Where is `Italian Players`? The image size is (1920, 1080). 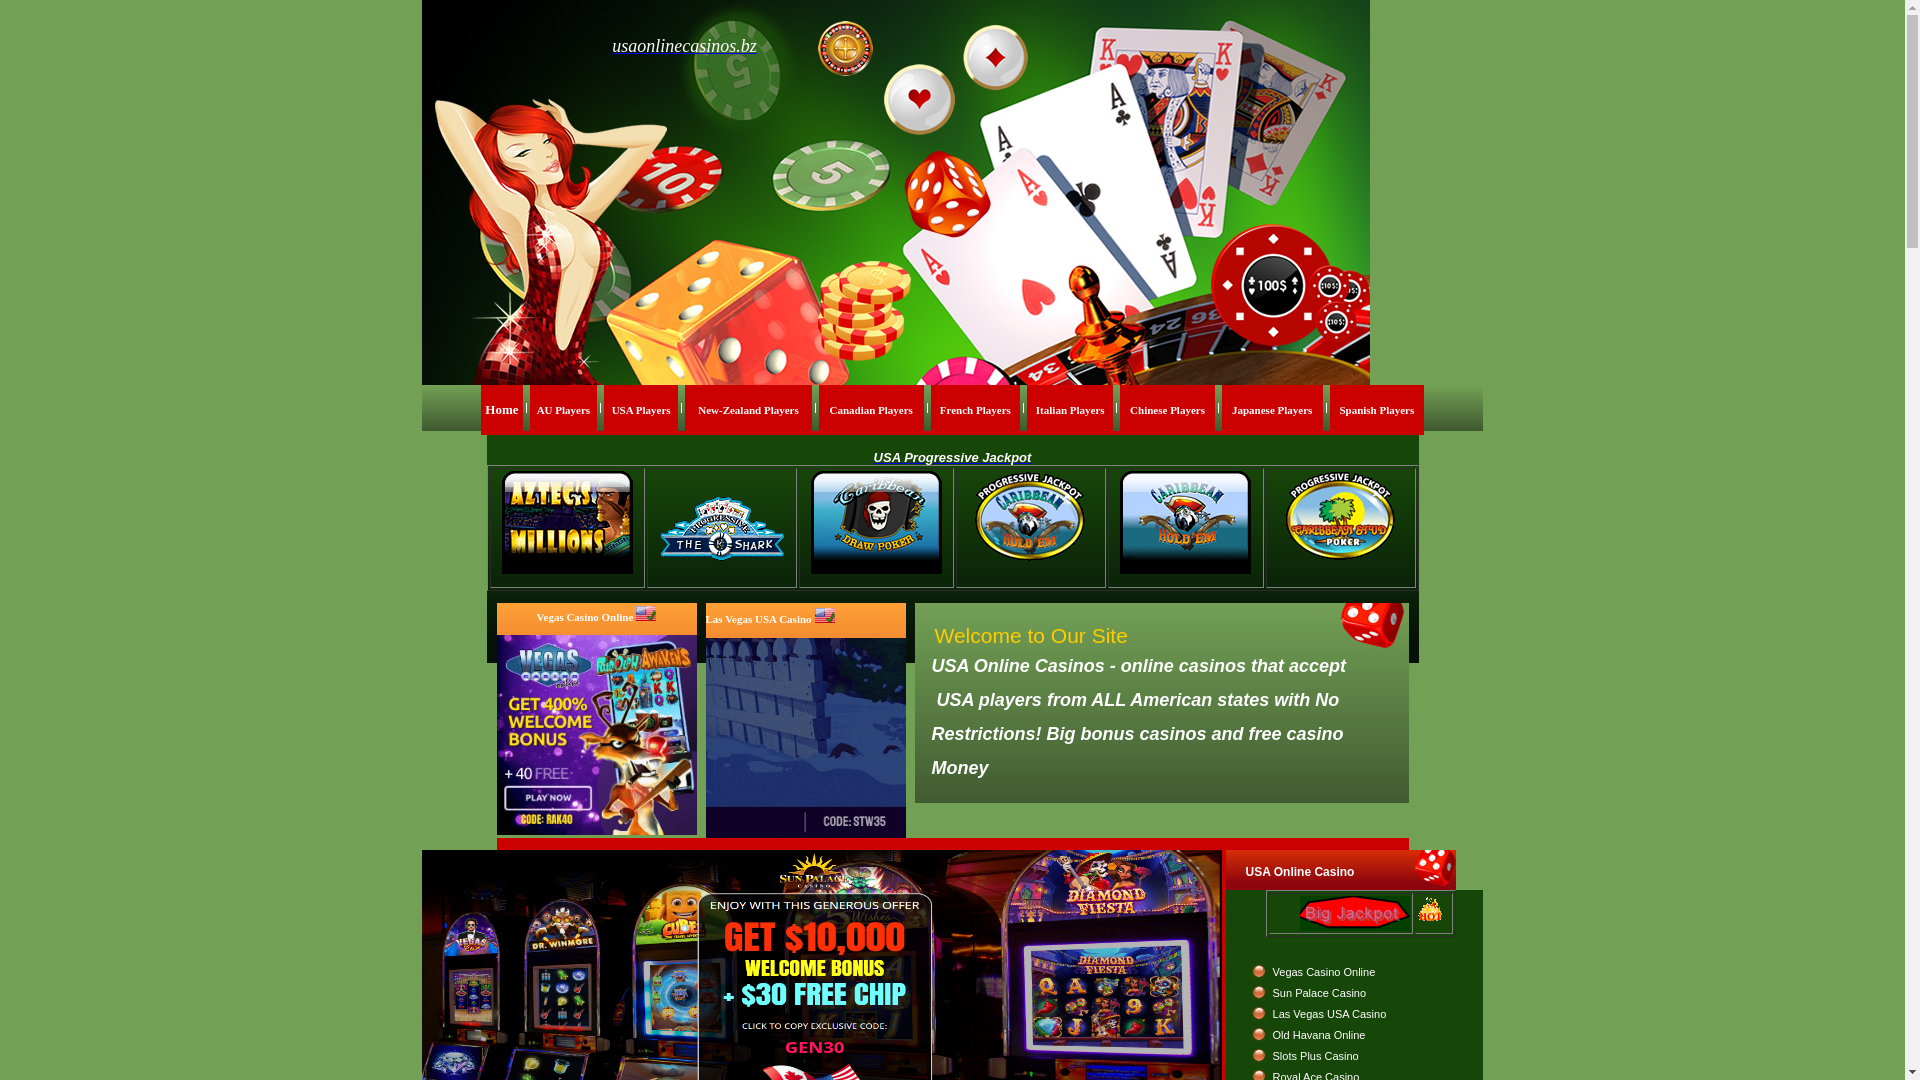 Italian Players is located at coordinates (1070, 410).